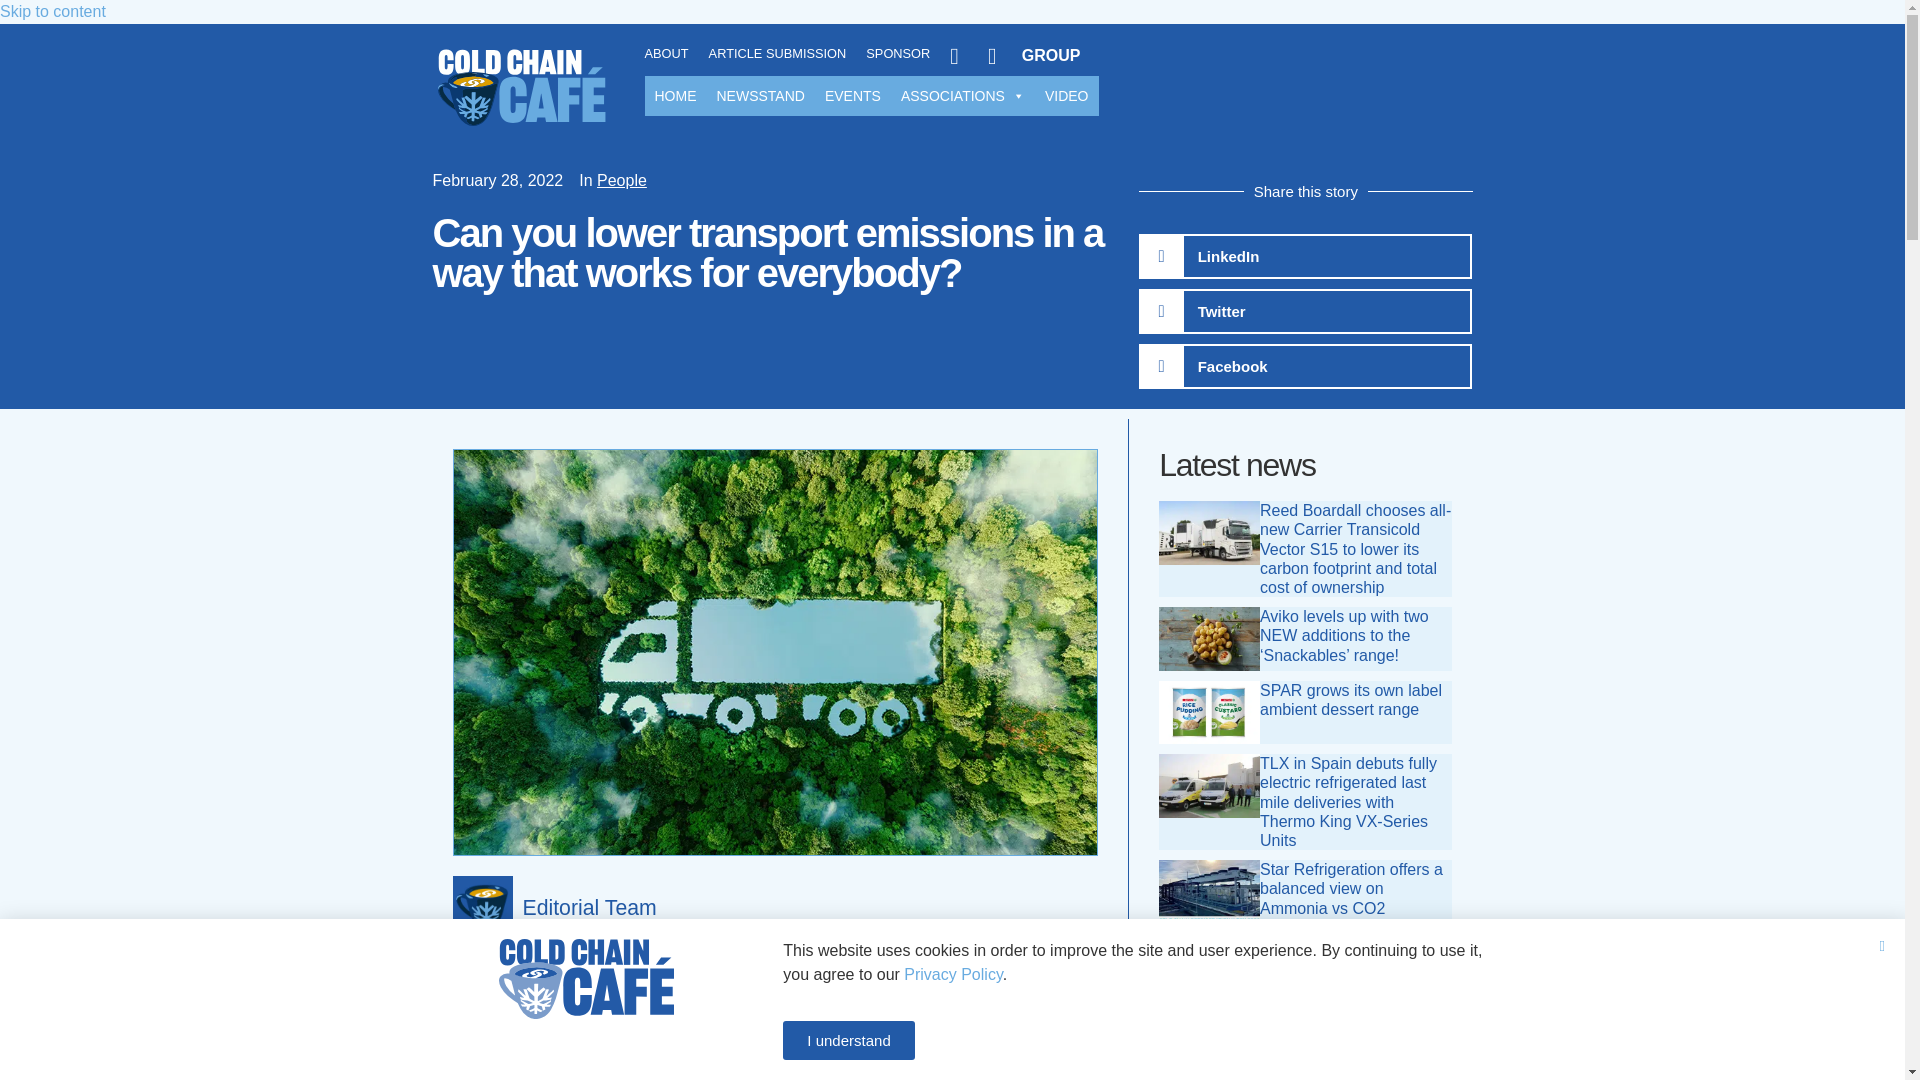  I want to click on People, so click(622, 180).